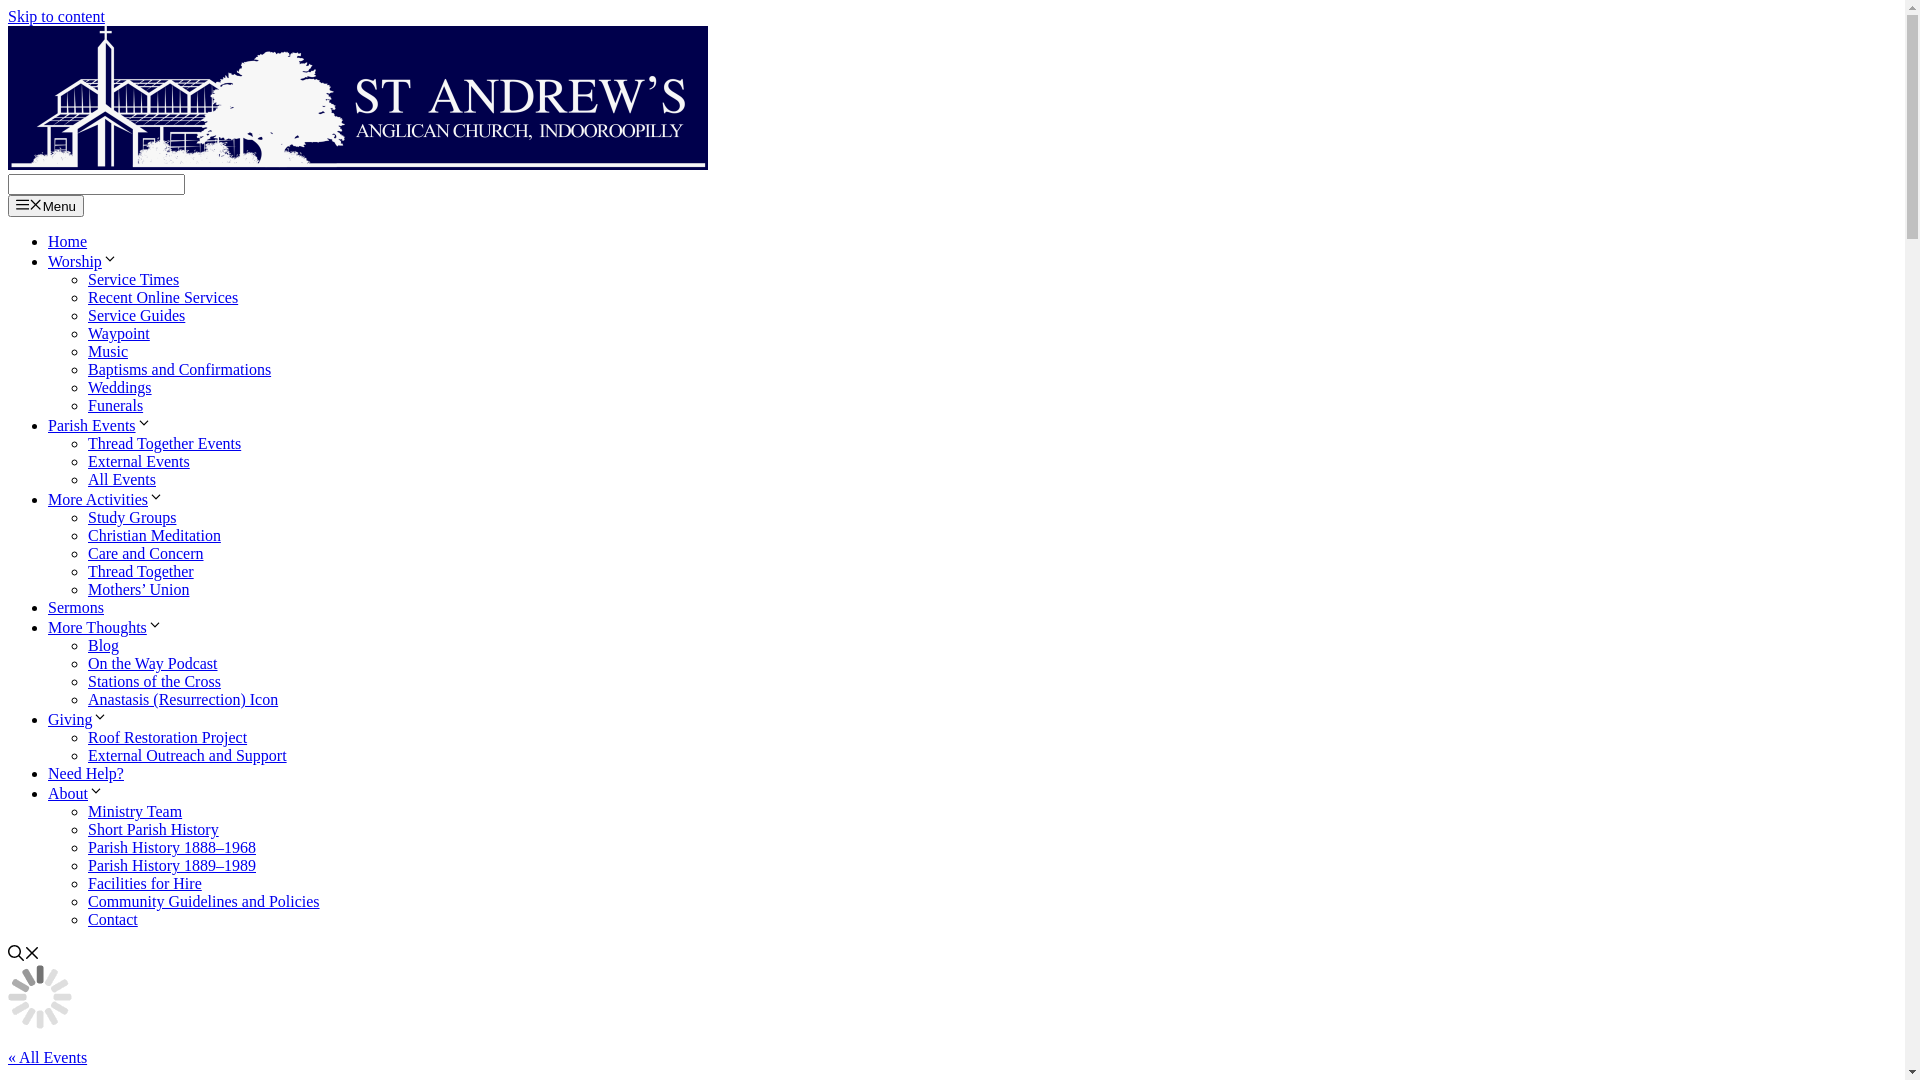 This screenshot has width=1920, height=1080. I want to click on Parish Events, so click(100, 426).